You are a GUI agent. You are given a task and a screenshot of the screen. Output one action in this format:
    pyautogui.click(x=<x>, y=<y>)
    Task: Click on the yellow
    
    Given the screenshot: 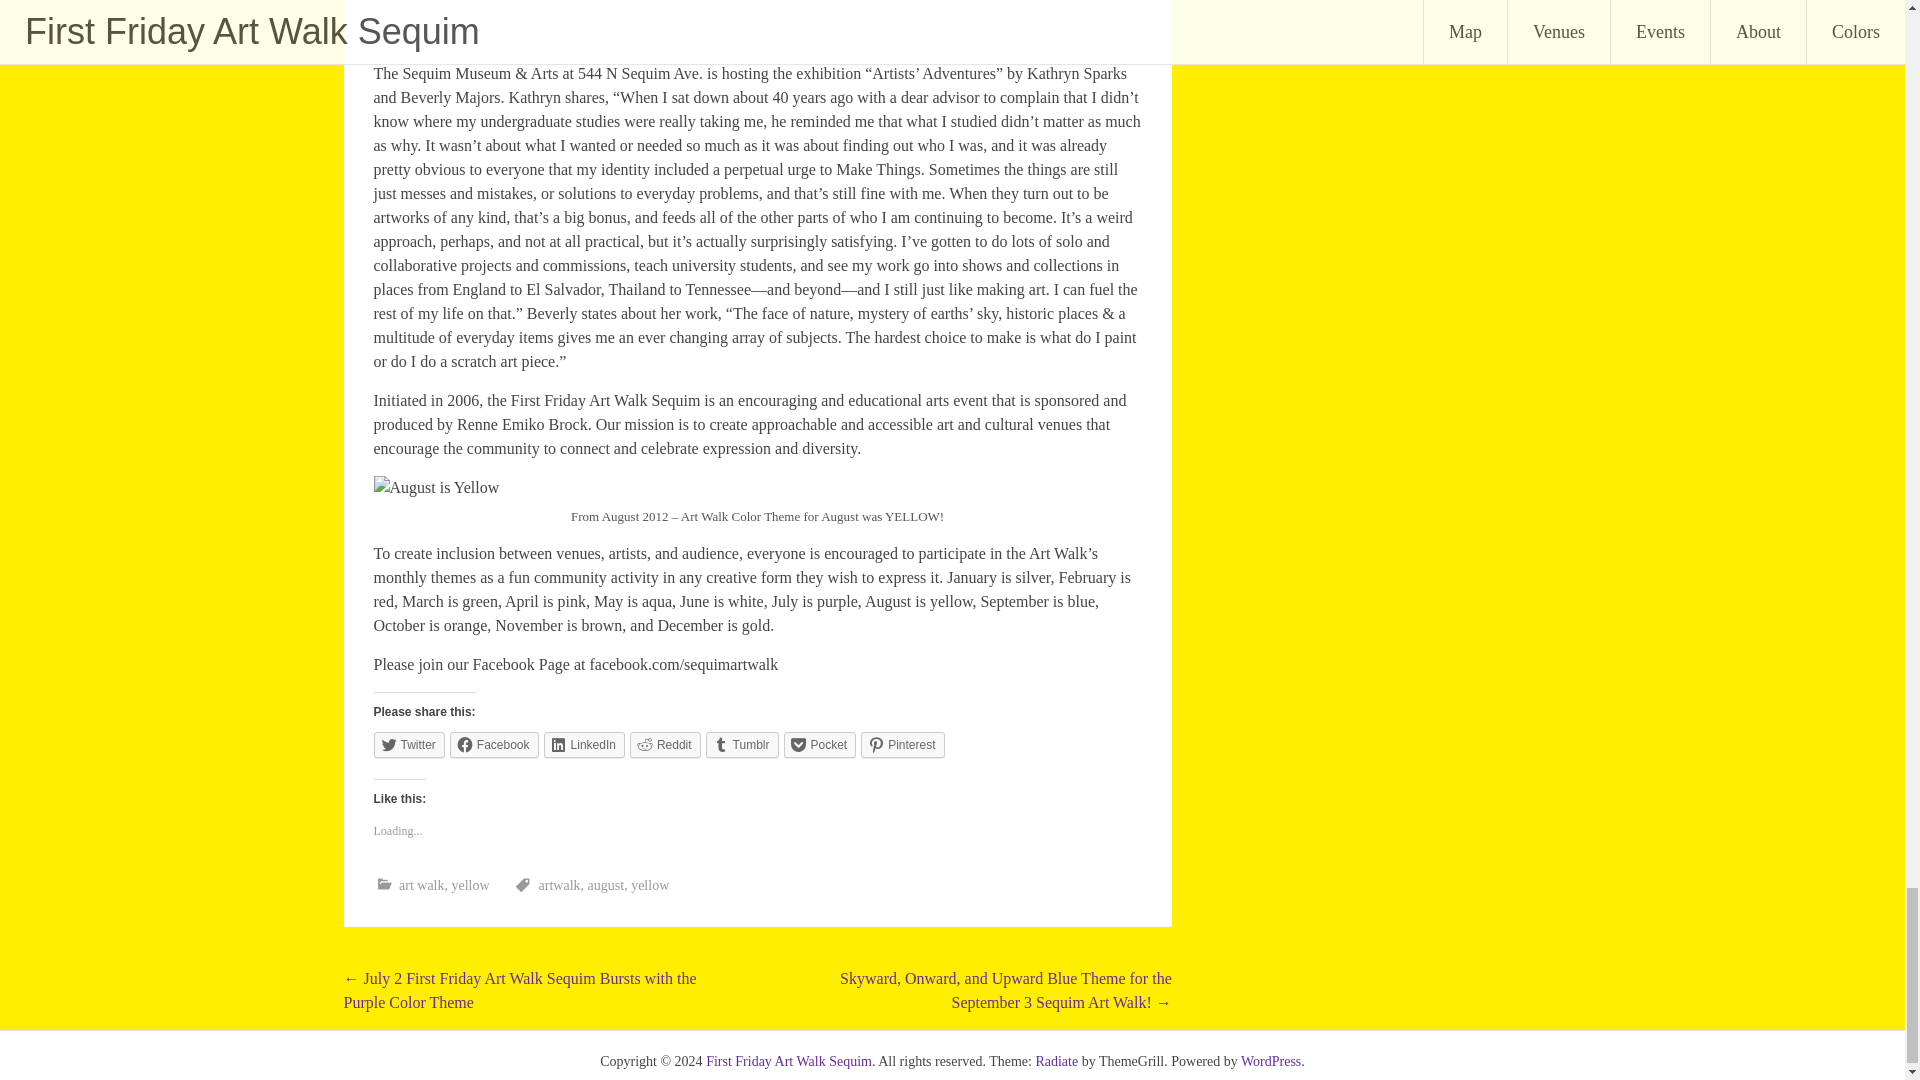 What is the action you would take?
    pyautogui.click(x=650, y=886)
    